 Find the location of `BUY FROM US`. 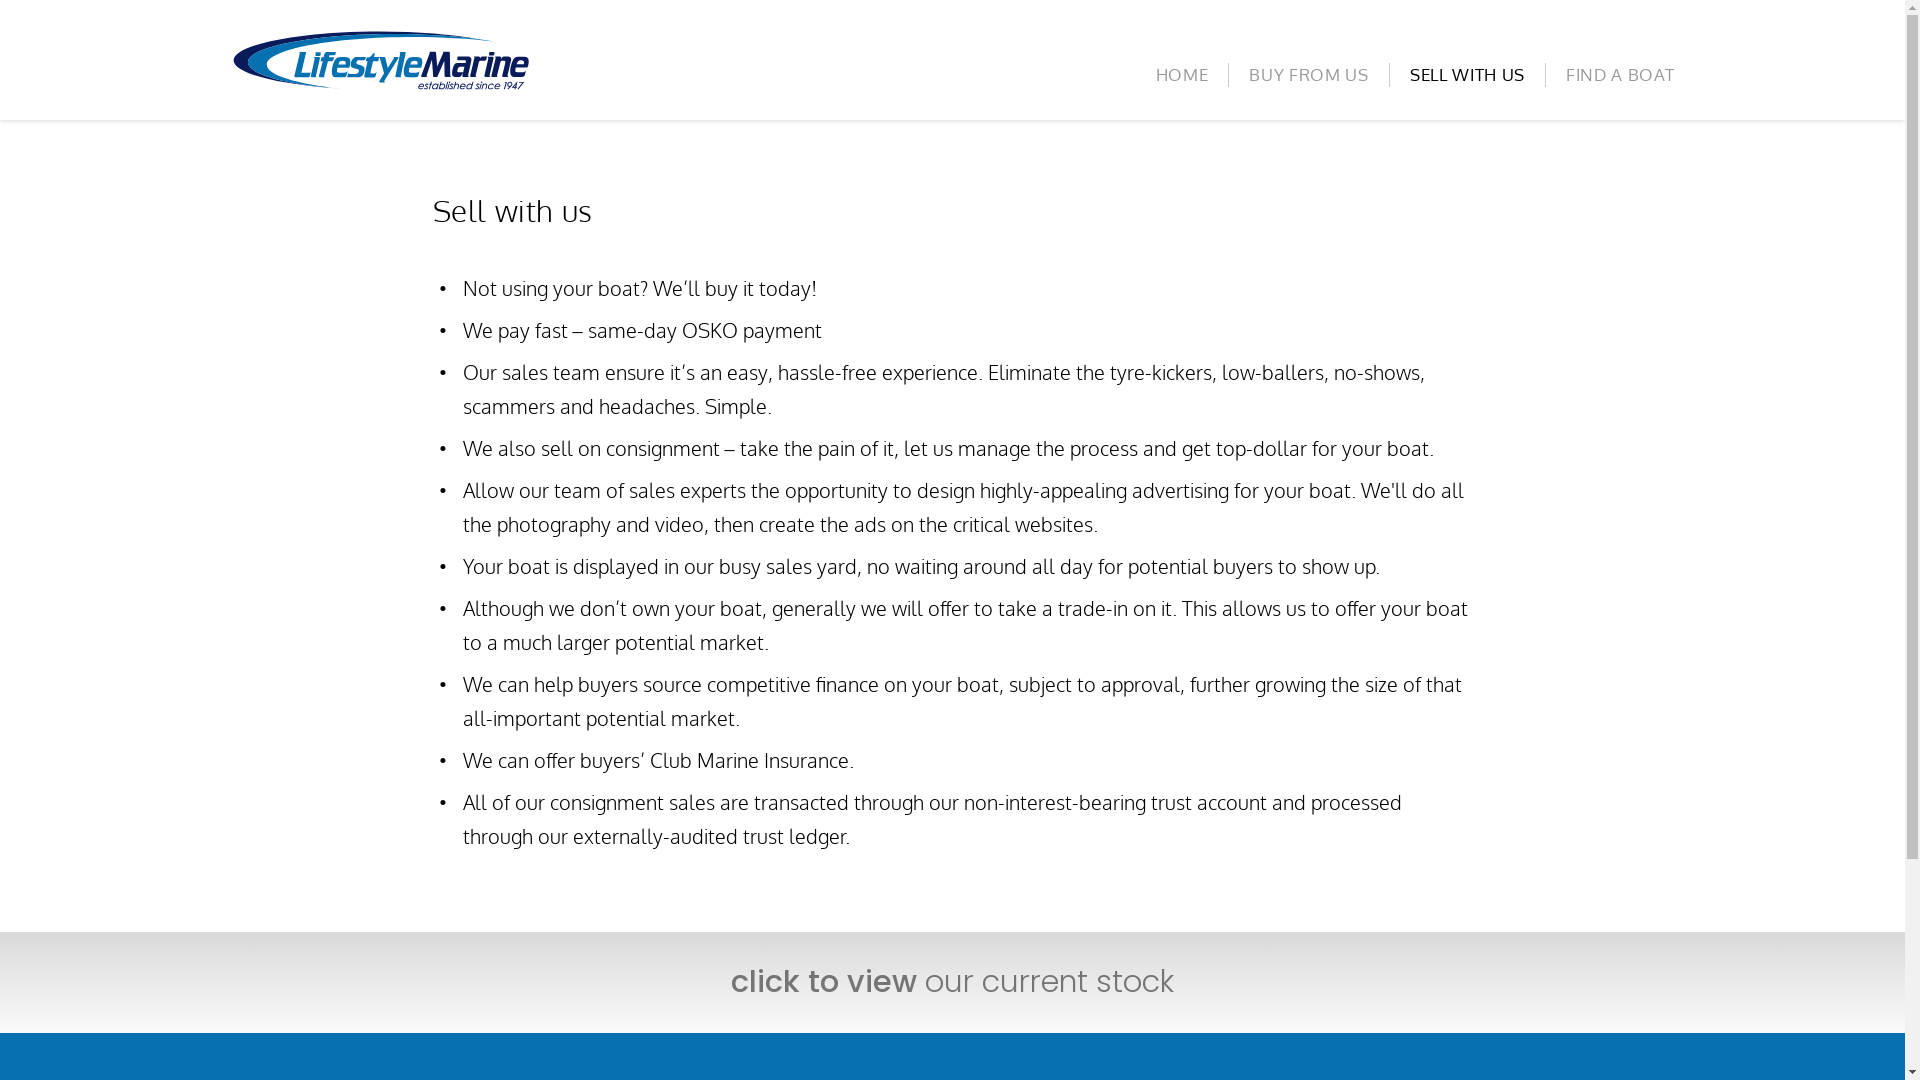

BUY FROM US is located at coordinates (1308, 75).